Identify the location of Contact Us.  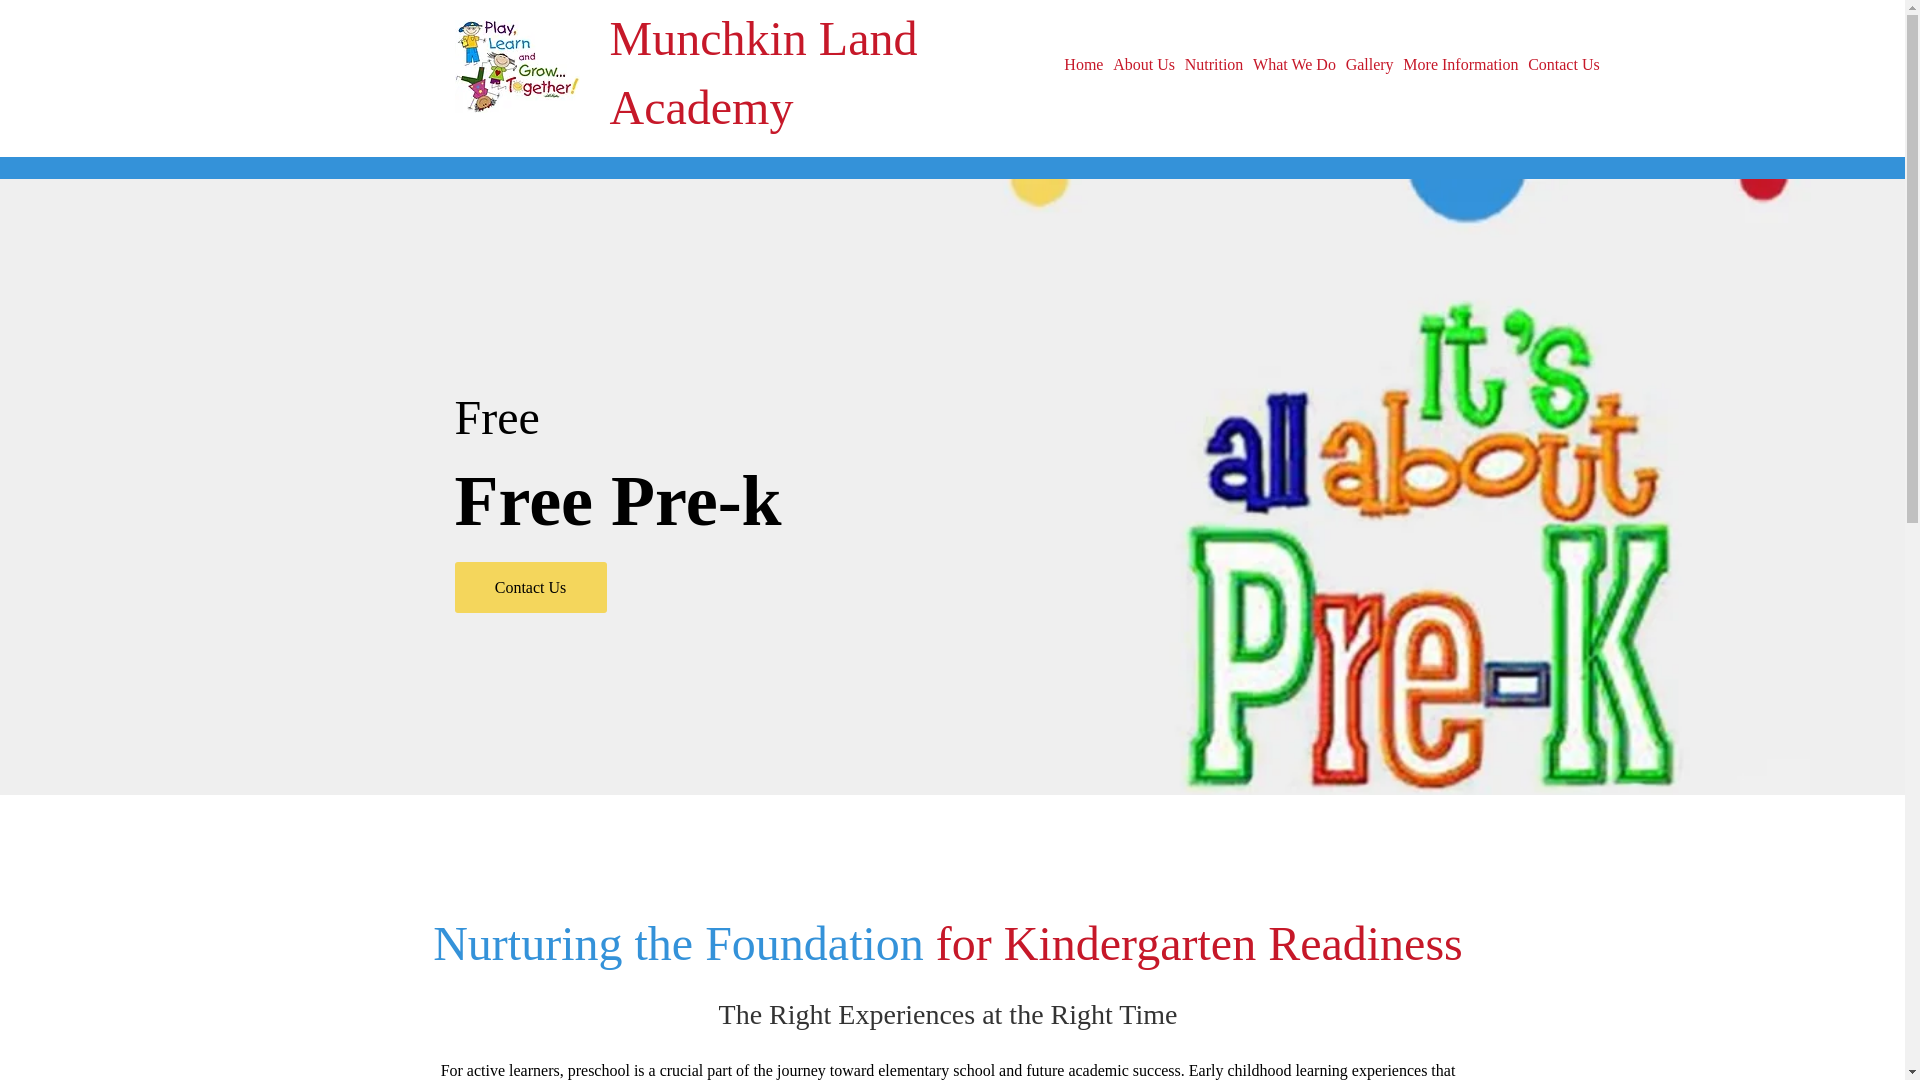
(530, 587).